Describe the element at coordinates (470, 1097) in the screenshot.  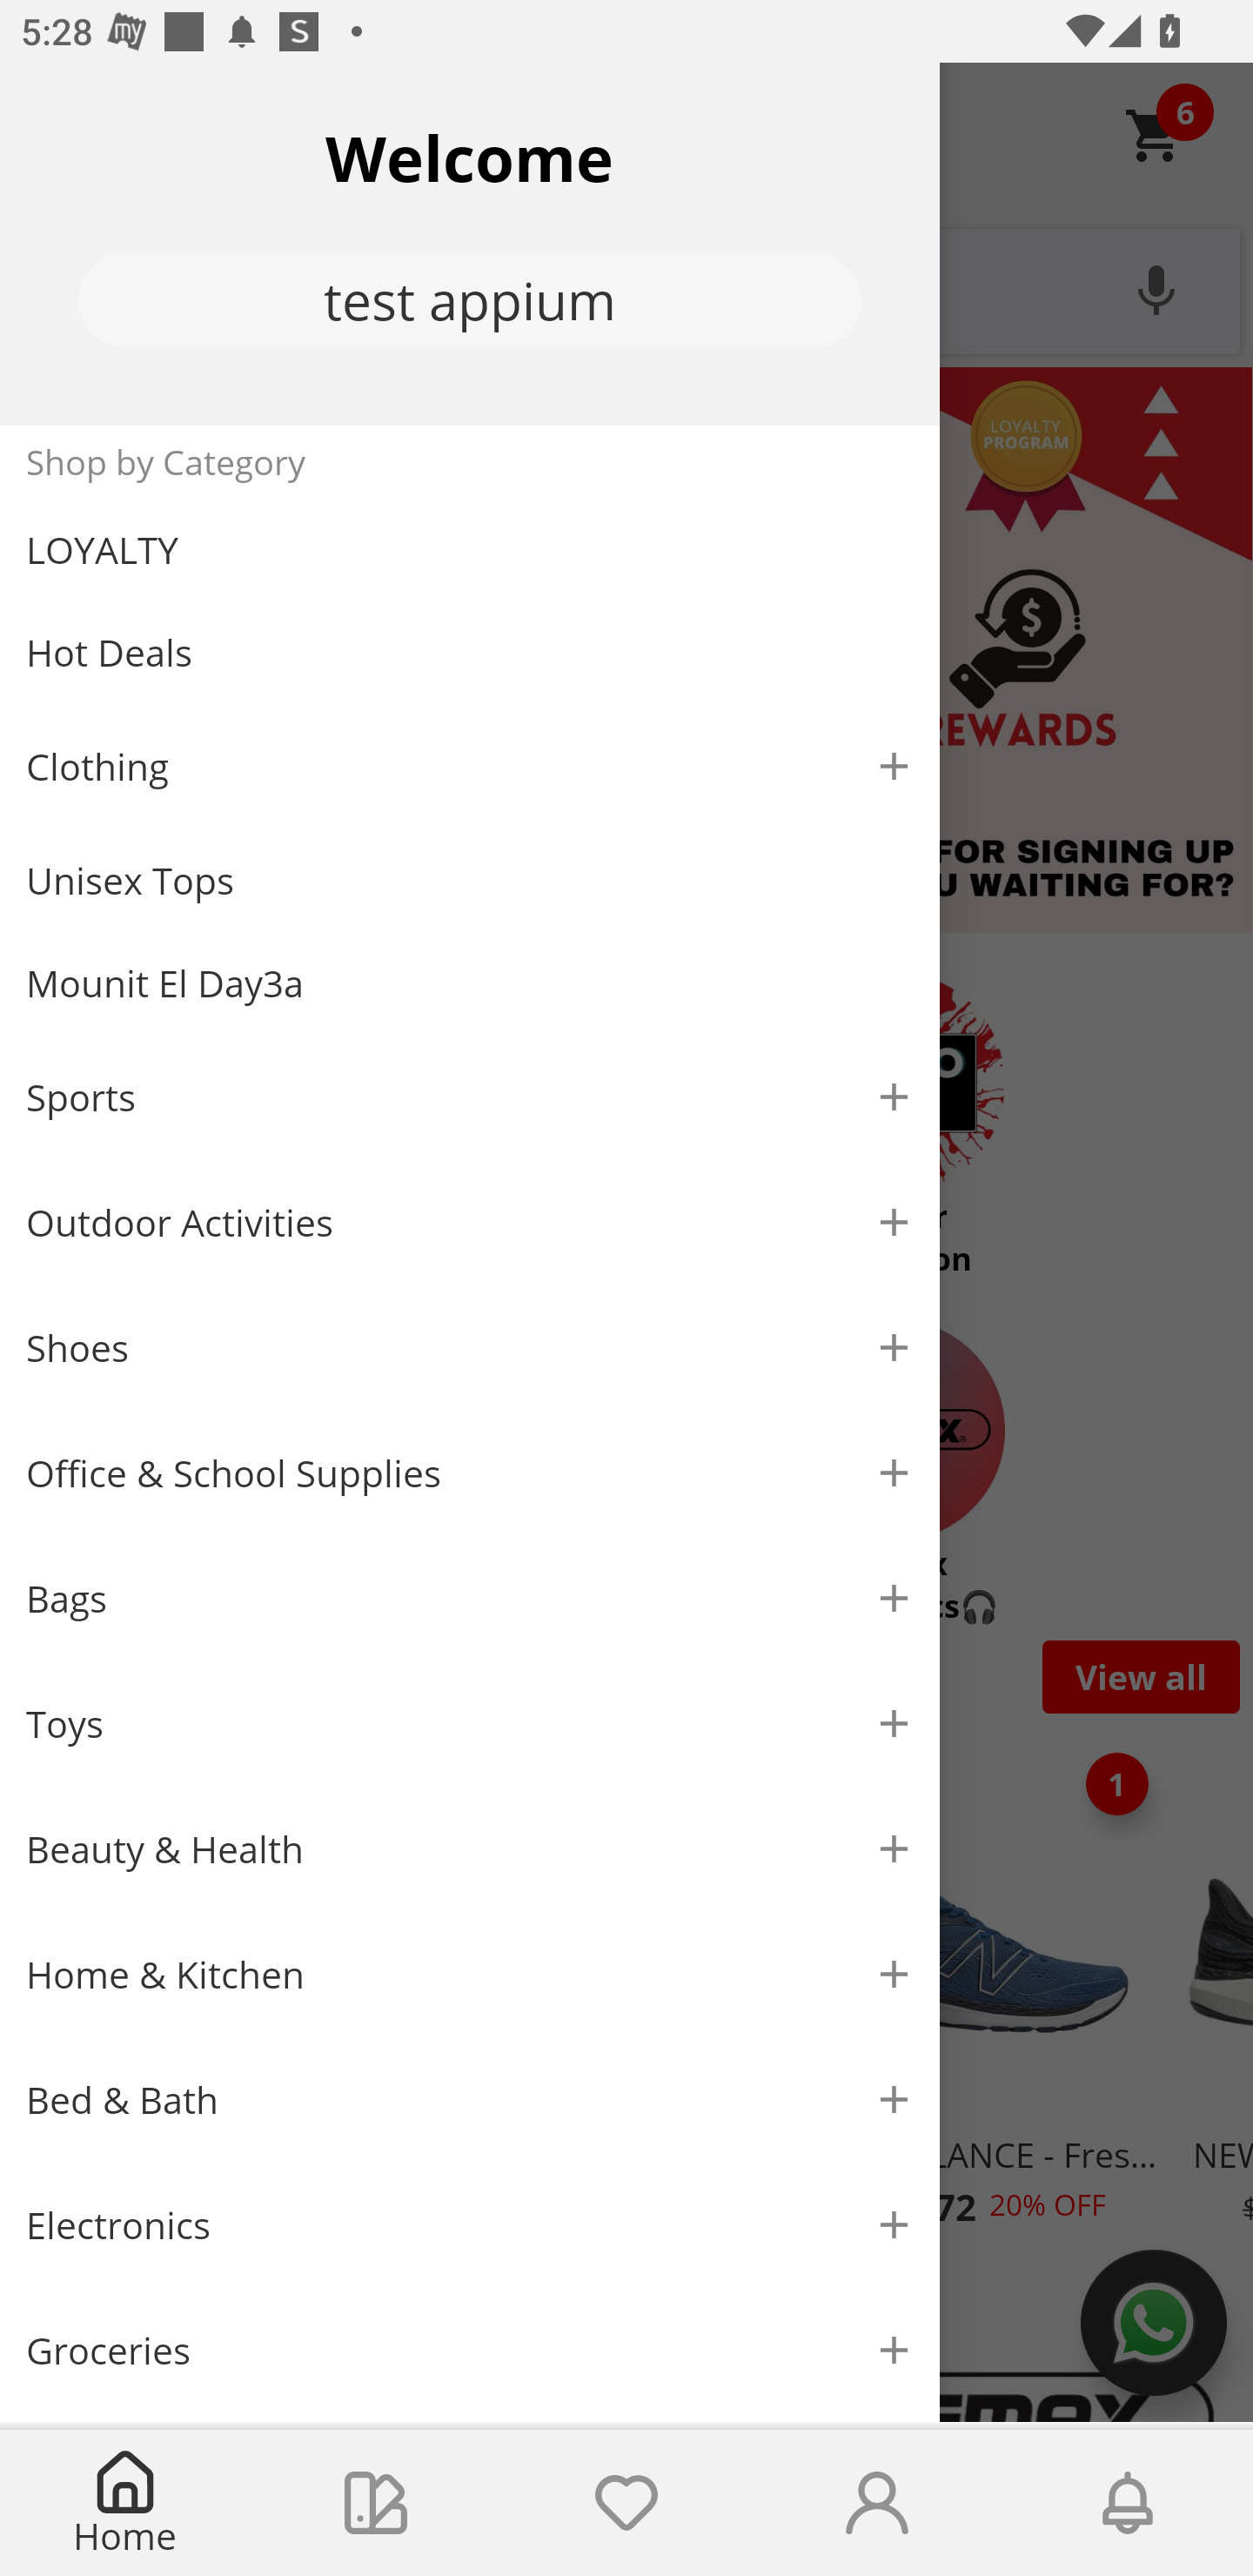
I see `Sports` at that location.